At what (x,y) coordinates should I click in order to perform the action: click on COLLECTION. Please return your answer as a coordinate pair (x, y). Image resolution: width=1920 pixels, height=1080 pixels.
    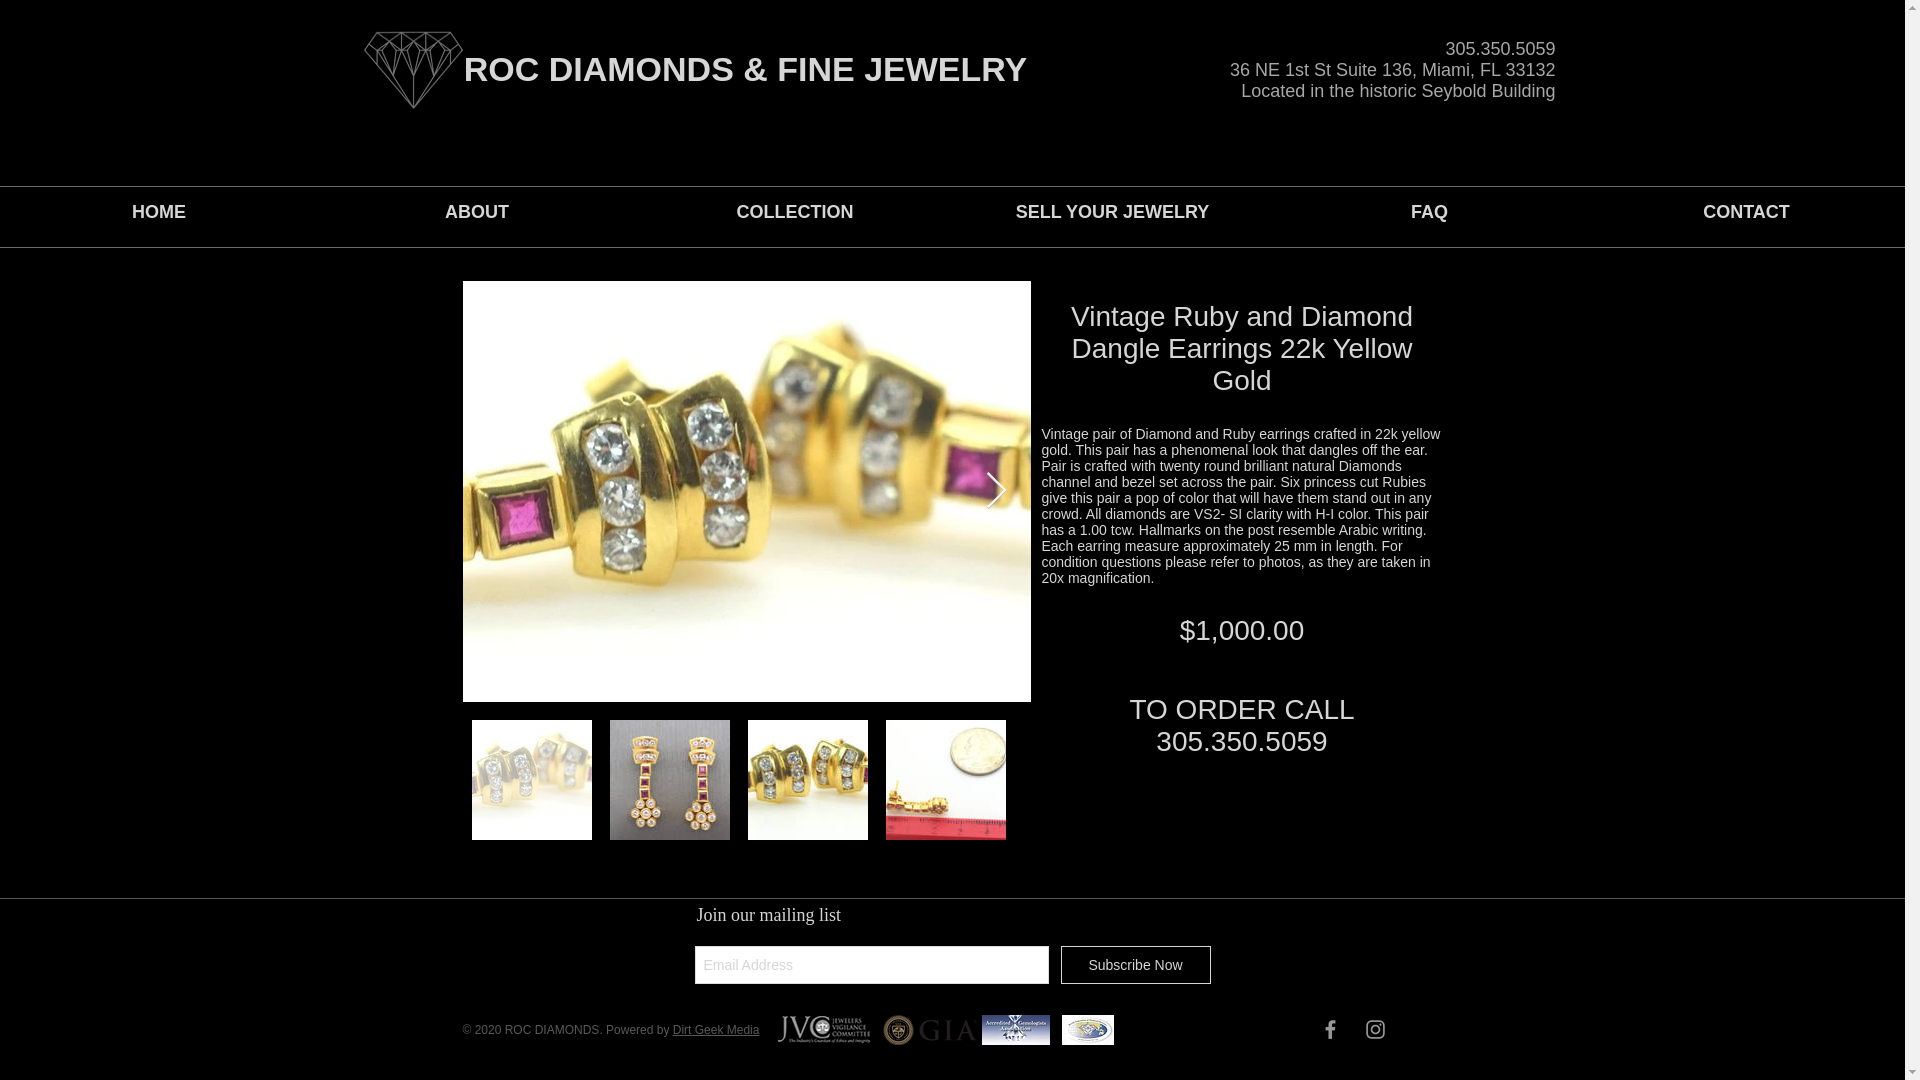
    Looking at the image, I should click on (794, 212).